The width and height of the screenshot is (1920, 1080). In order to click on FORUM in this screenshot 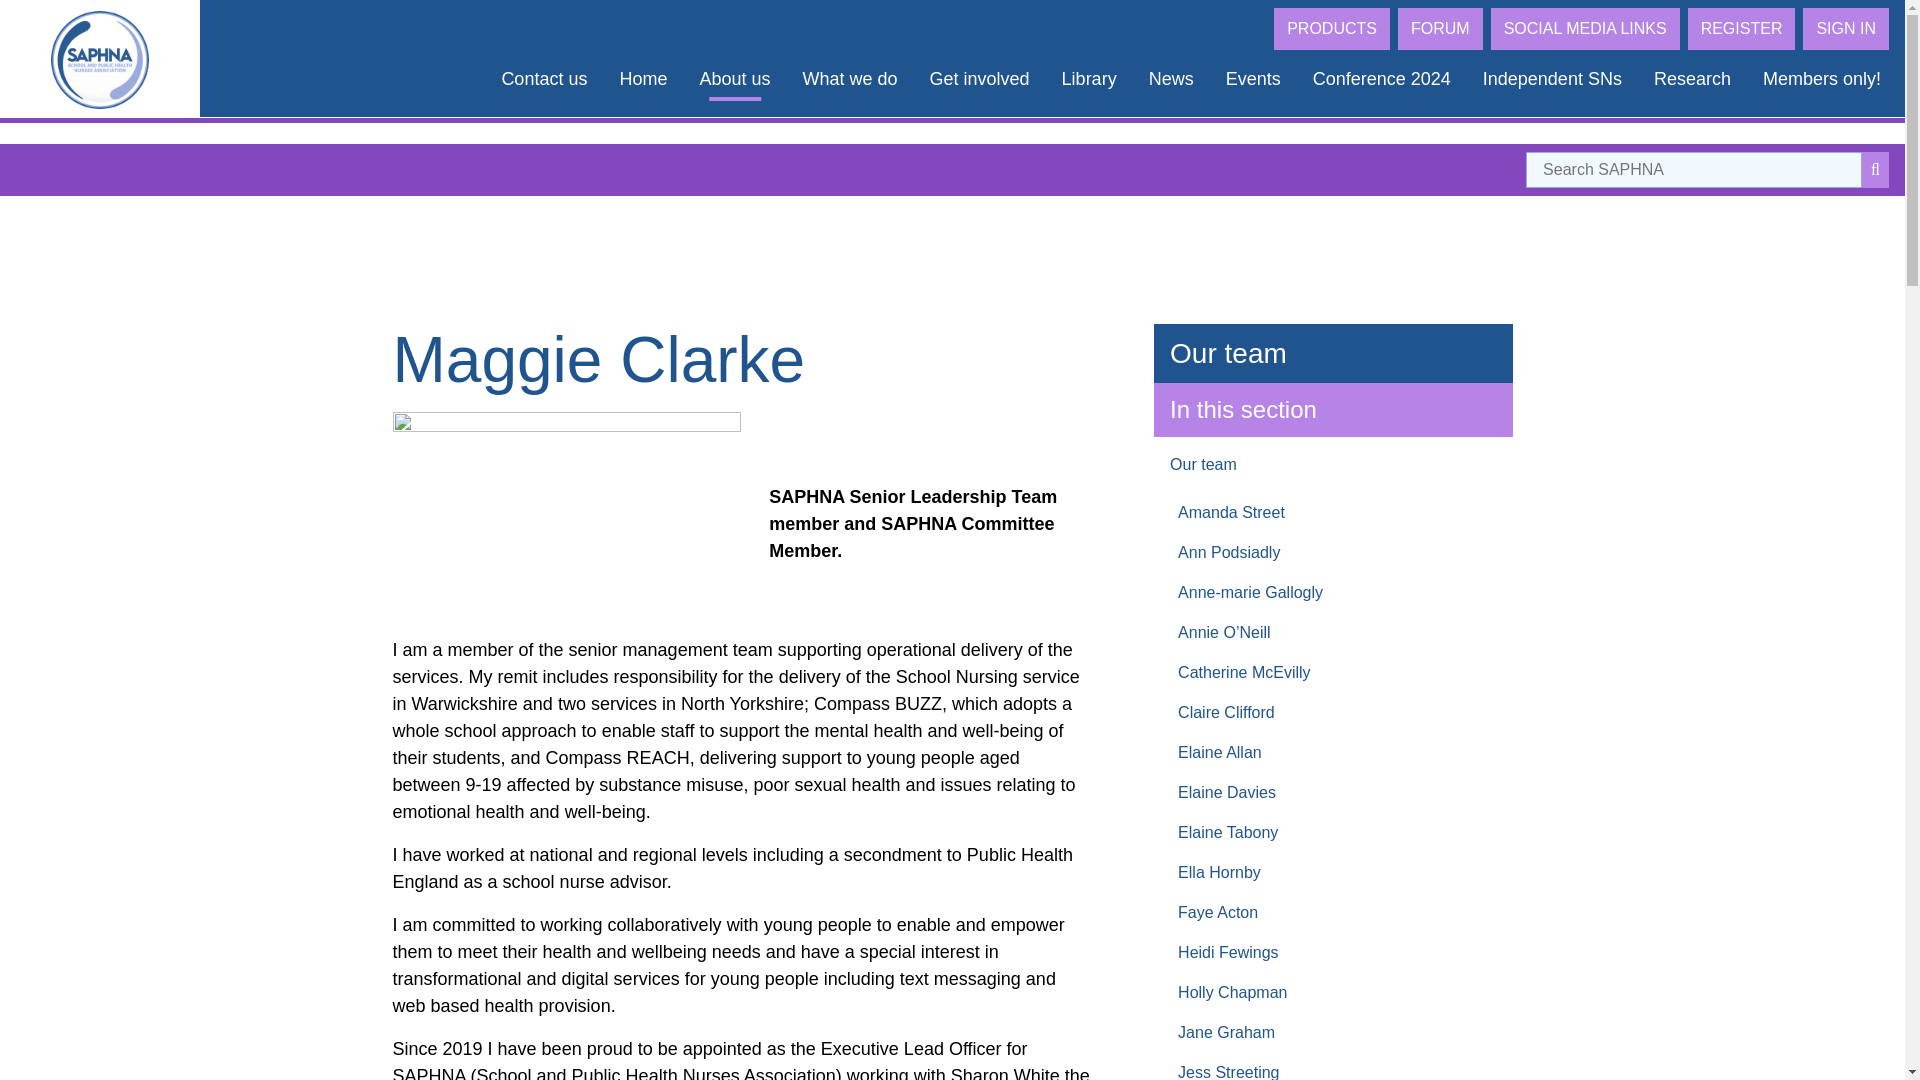, I will do `click(1440, 28)`.